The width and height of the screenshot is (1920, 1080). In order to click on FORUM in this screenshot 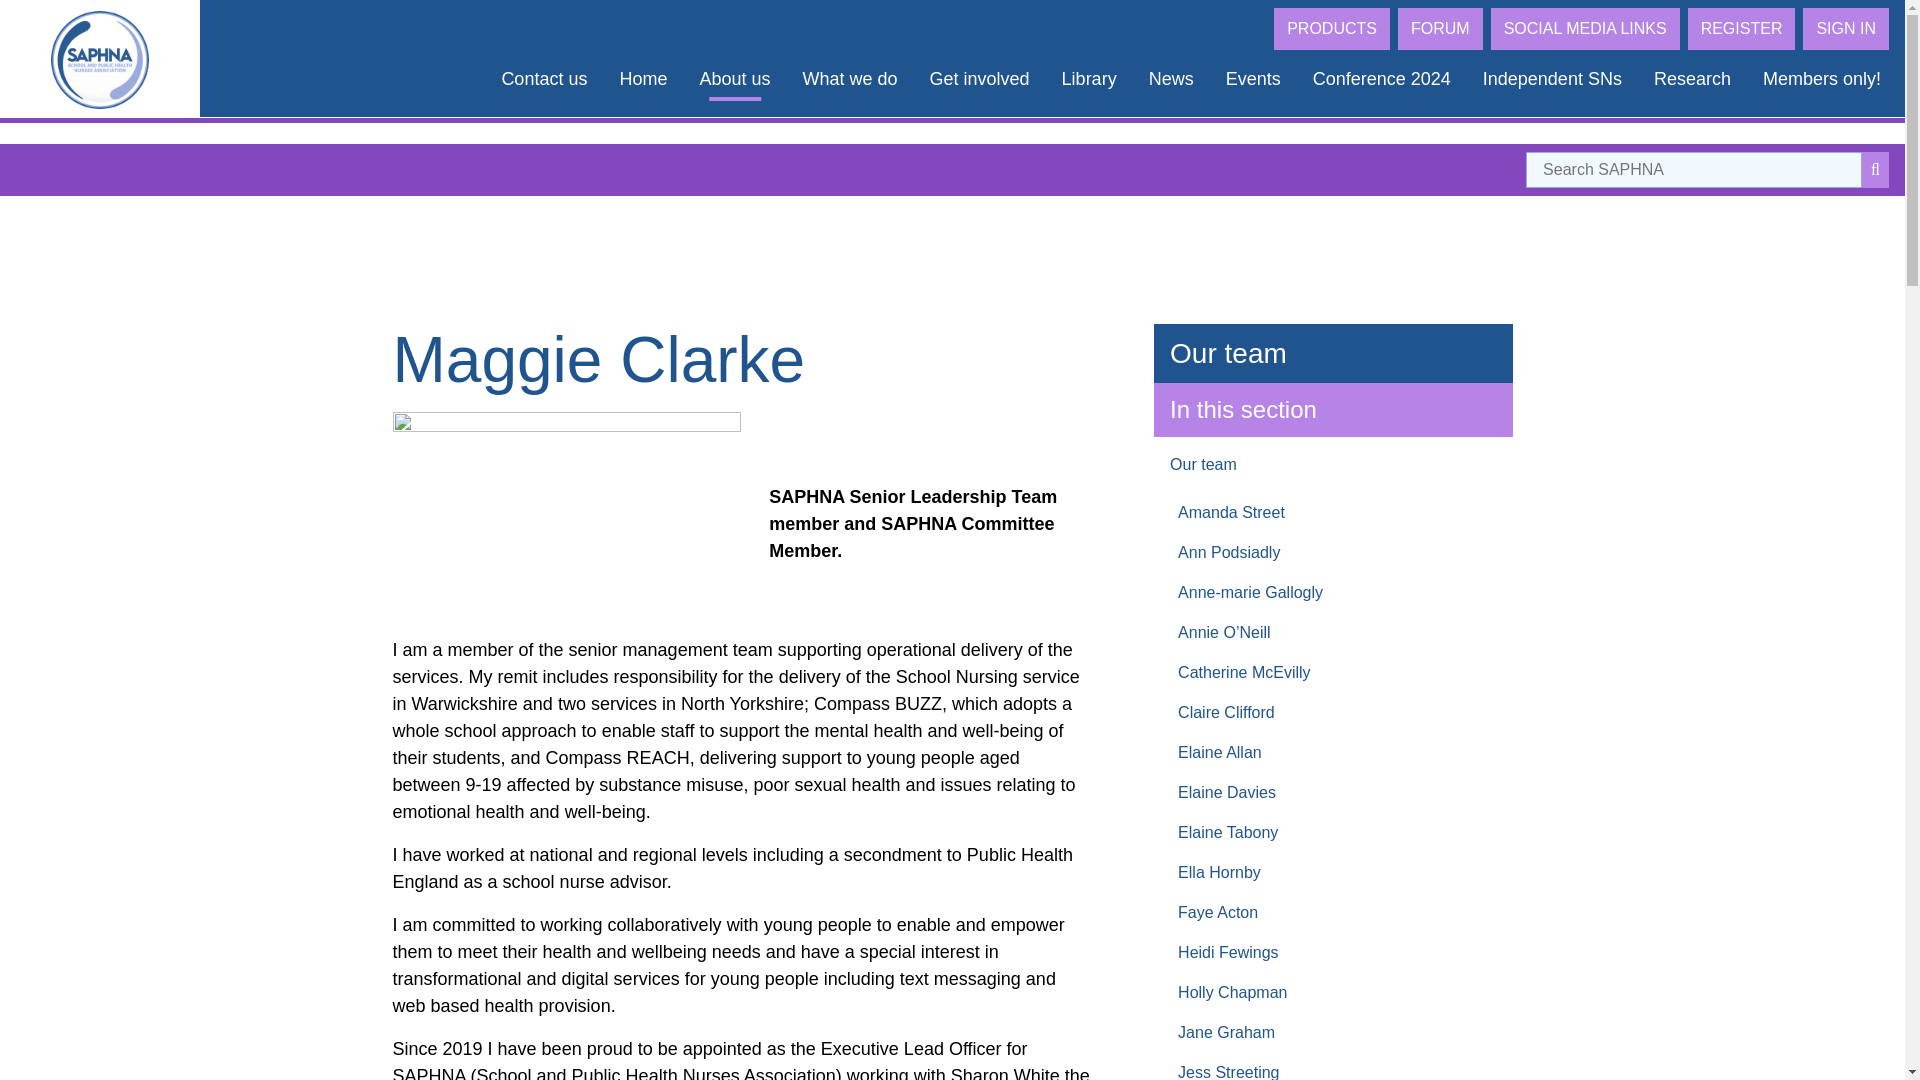, I will do `click(1440, 28)`.